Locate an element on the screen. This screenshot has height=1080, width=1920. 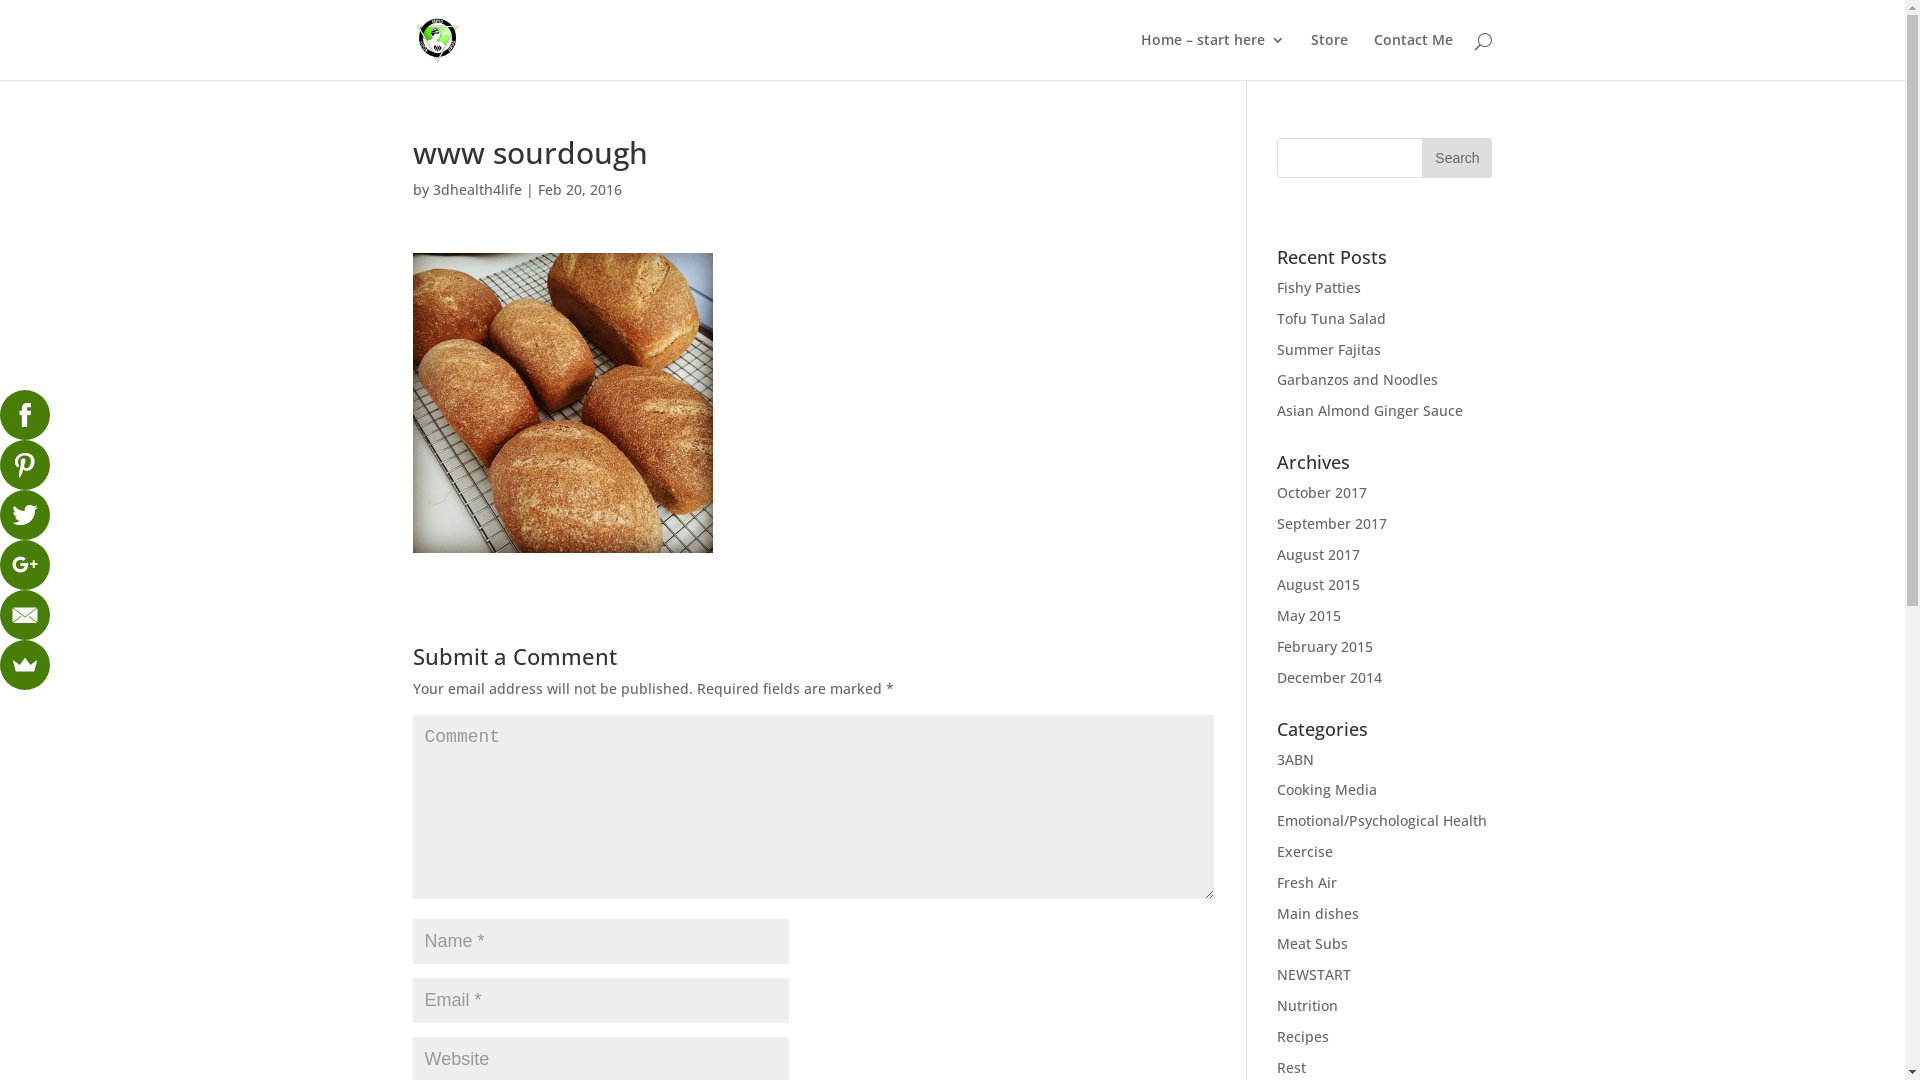
August 2017 is located at coordinates (1318, 554).